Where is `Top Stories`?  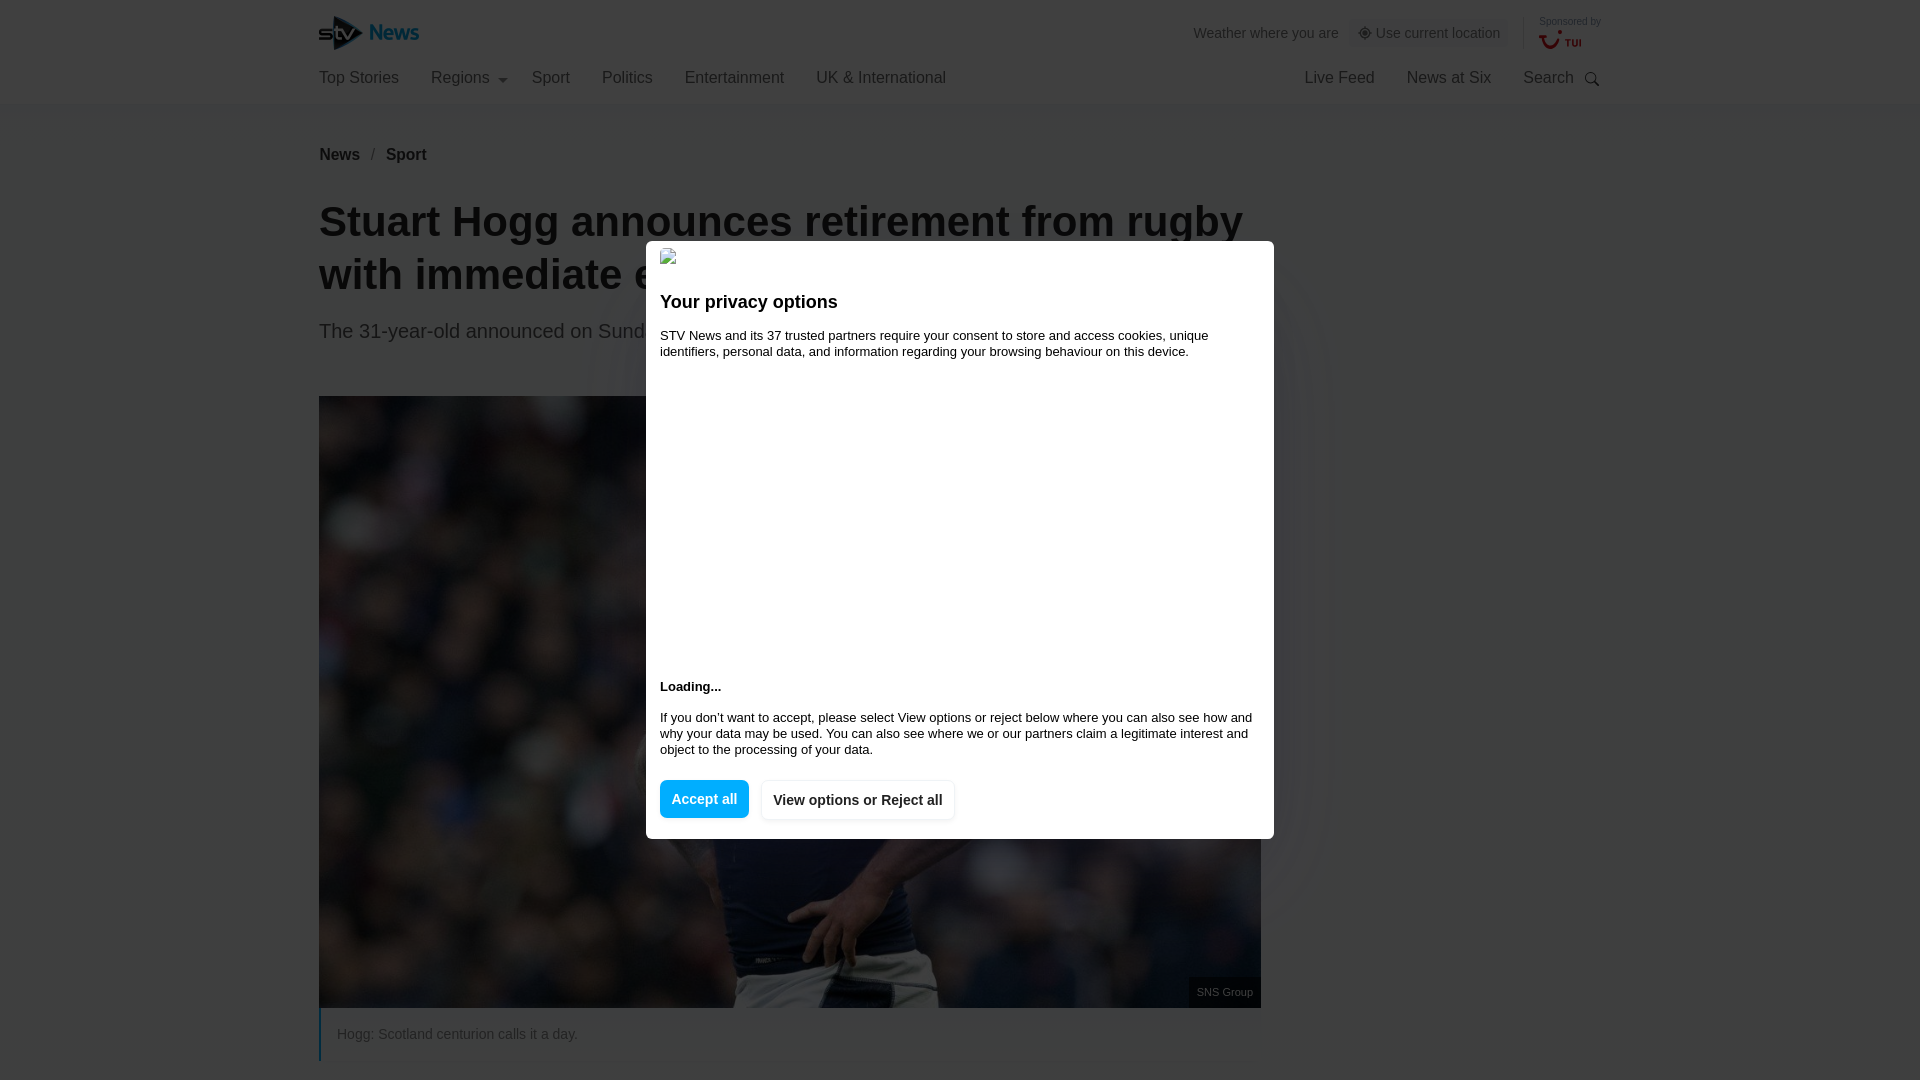 Top Stories is located at coordinates (358, 76).